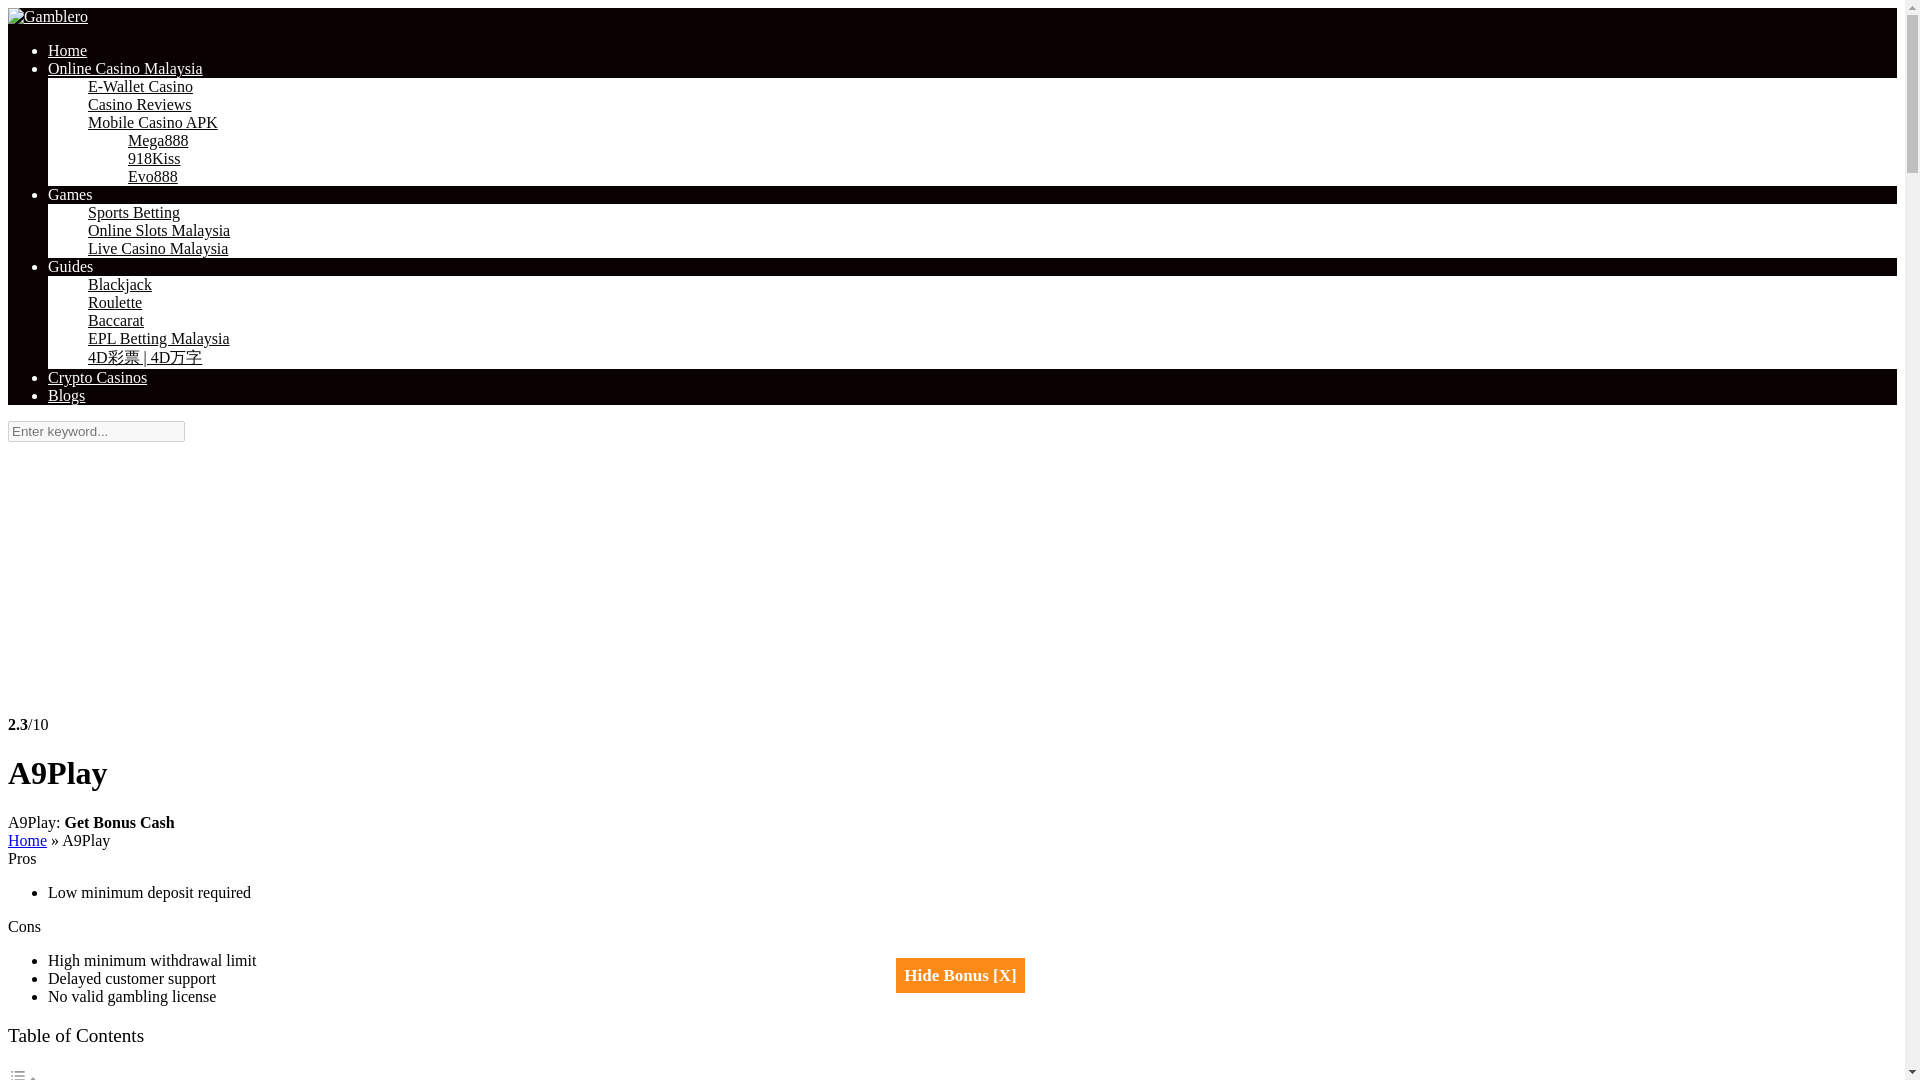 Image resolution: width=1920 pixels, height=1080 pixels. What do you see at coordinates (126, 68) in the screenshot?
I see `Online Casino Malaysia` at bounding box center [126, 68].